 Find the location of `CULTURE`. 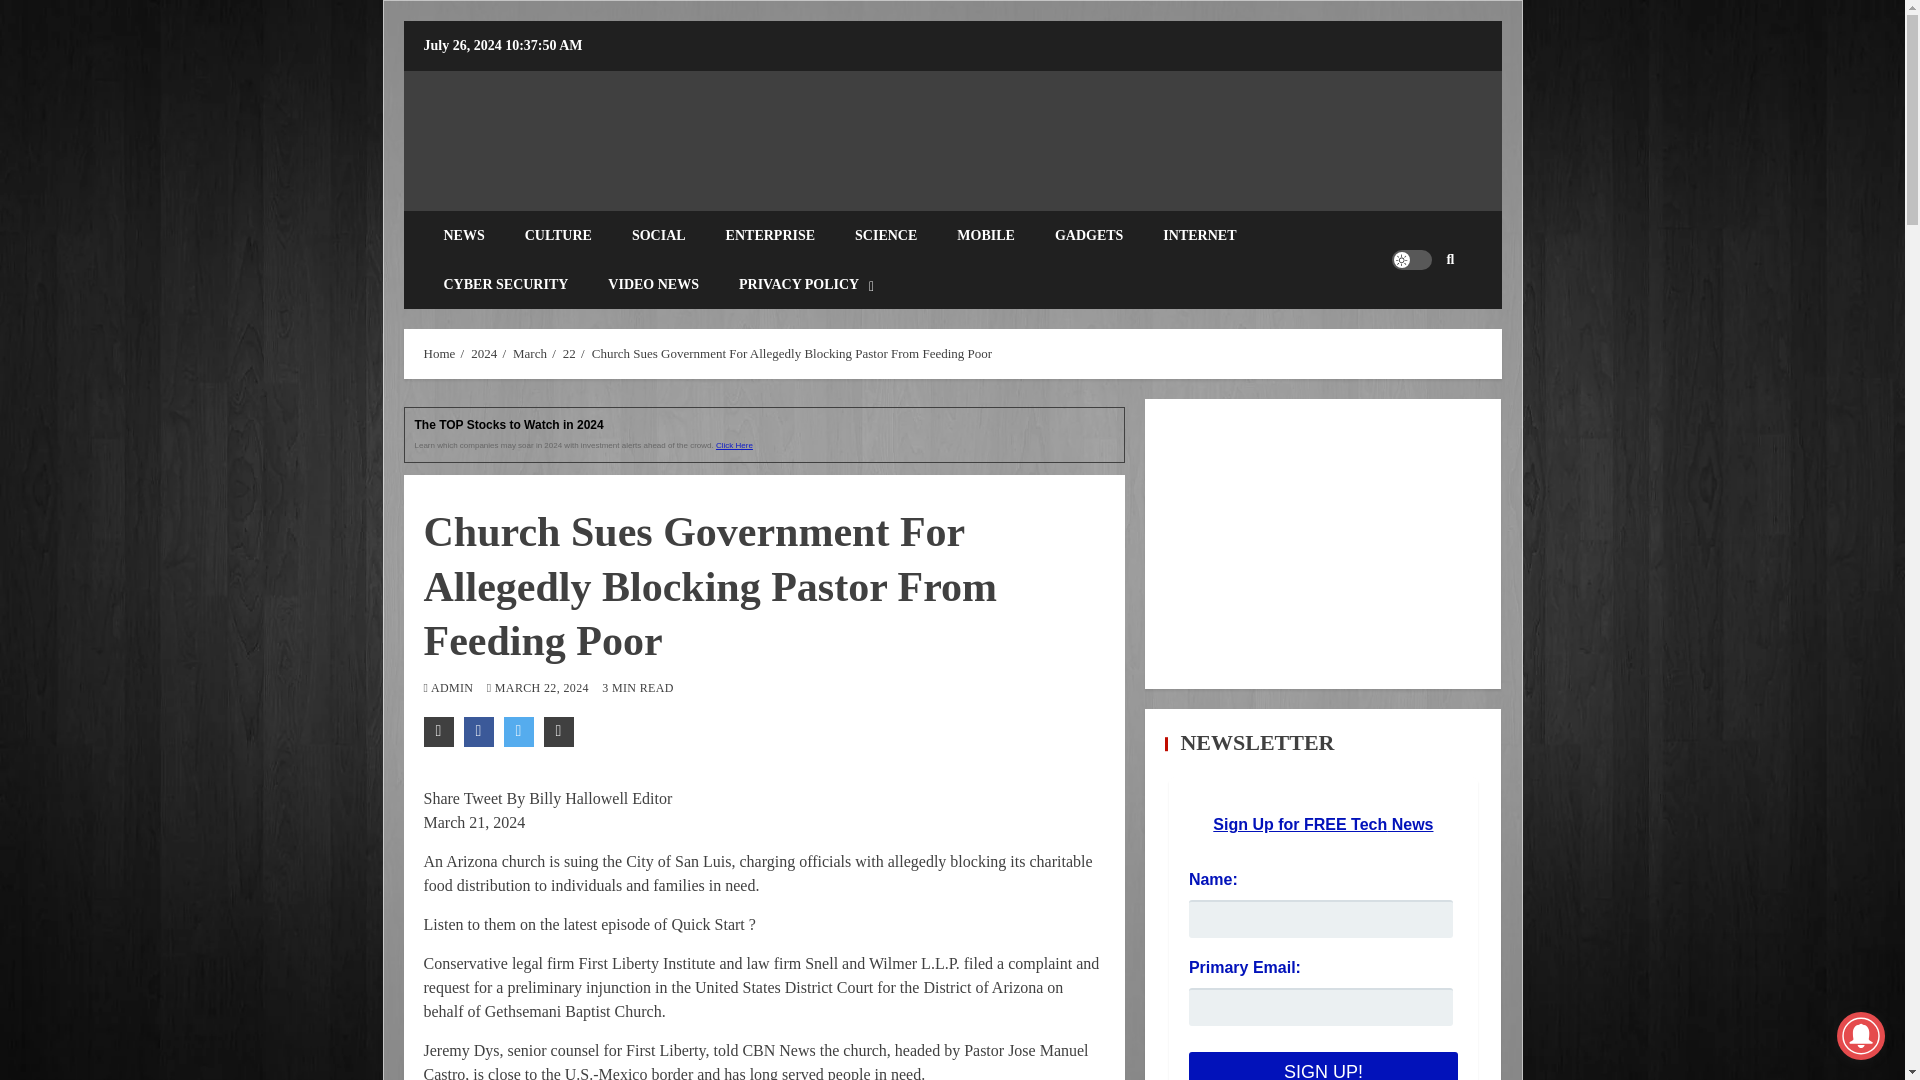

CULTURE is located at coordinates (558, 235).